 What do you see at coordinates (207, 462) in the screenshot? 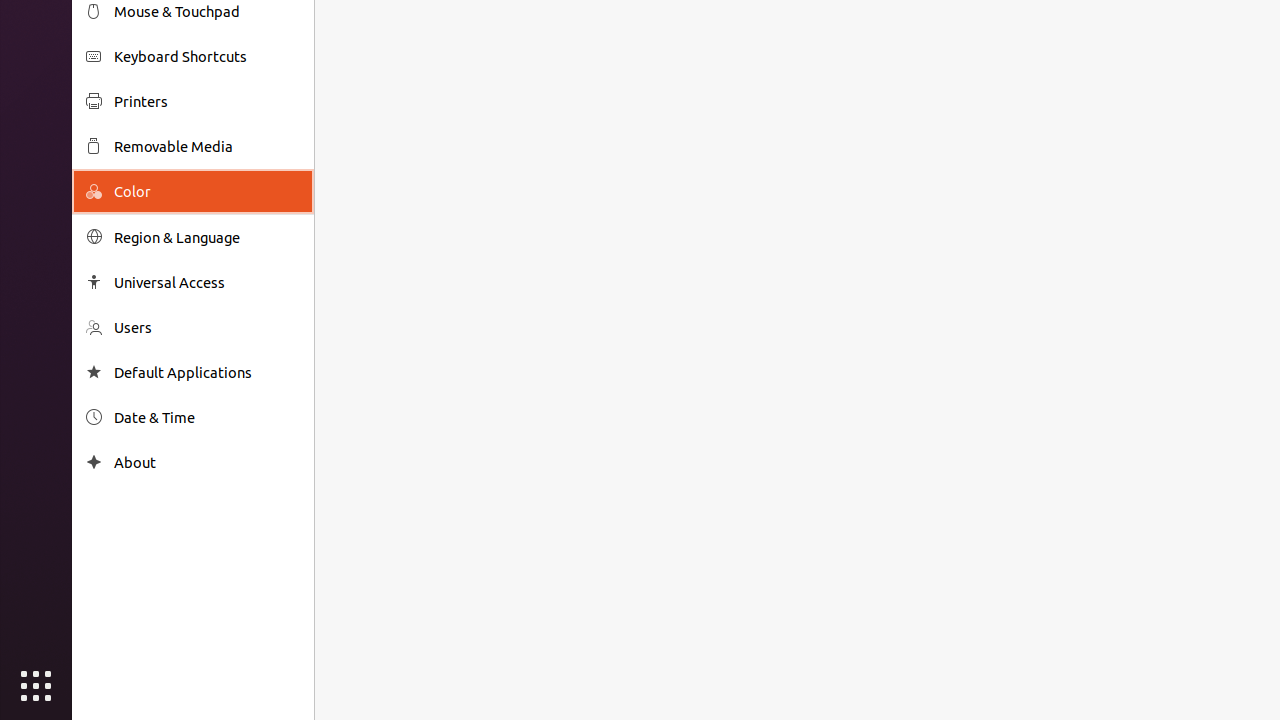
I see `About` at bounding box center [207, 462].